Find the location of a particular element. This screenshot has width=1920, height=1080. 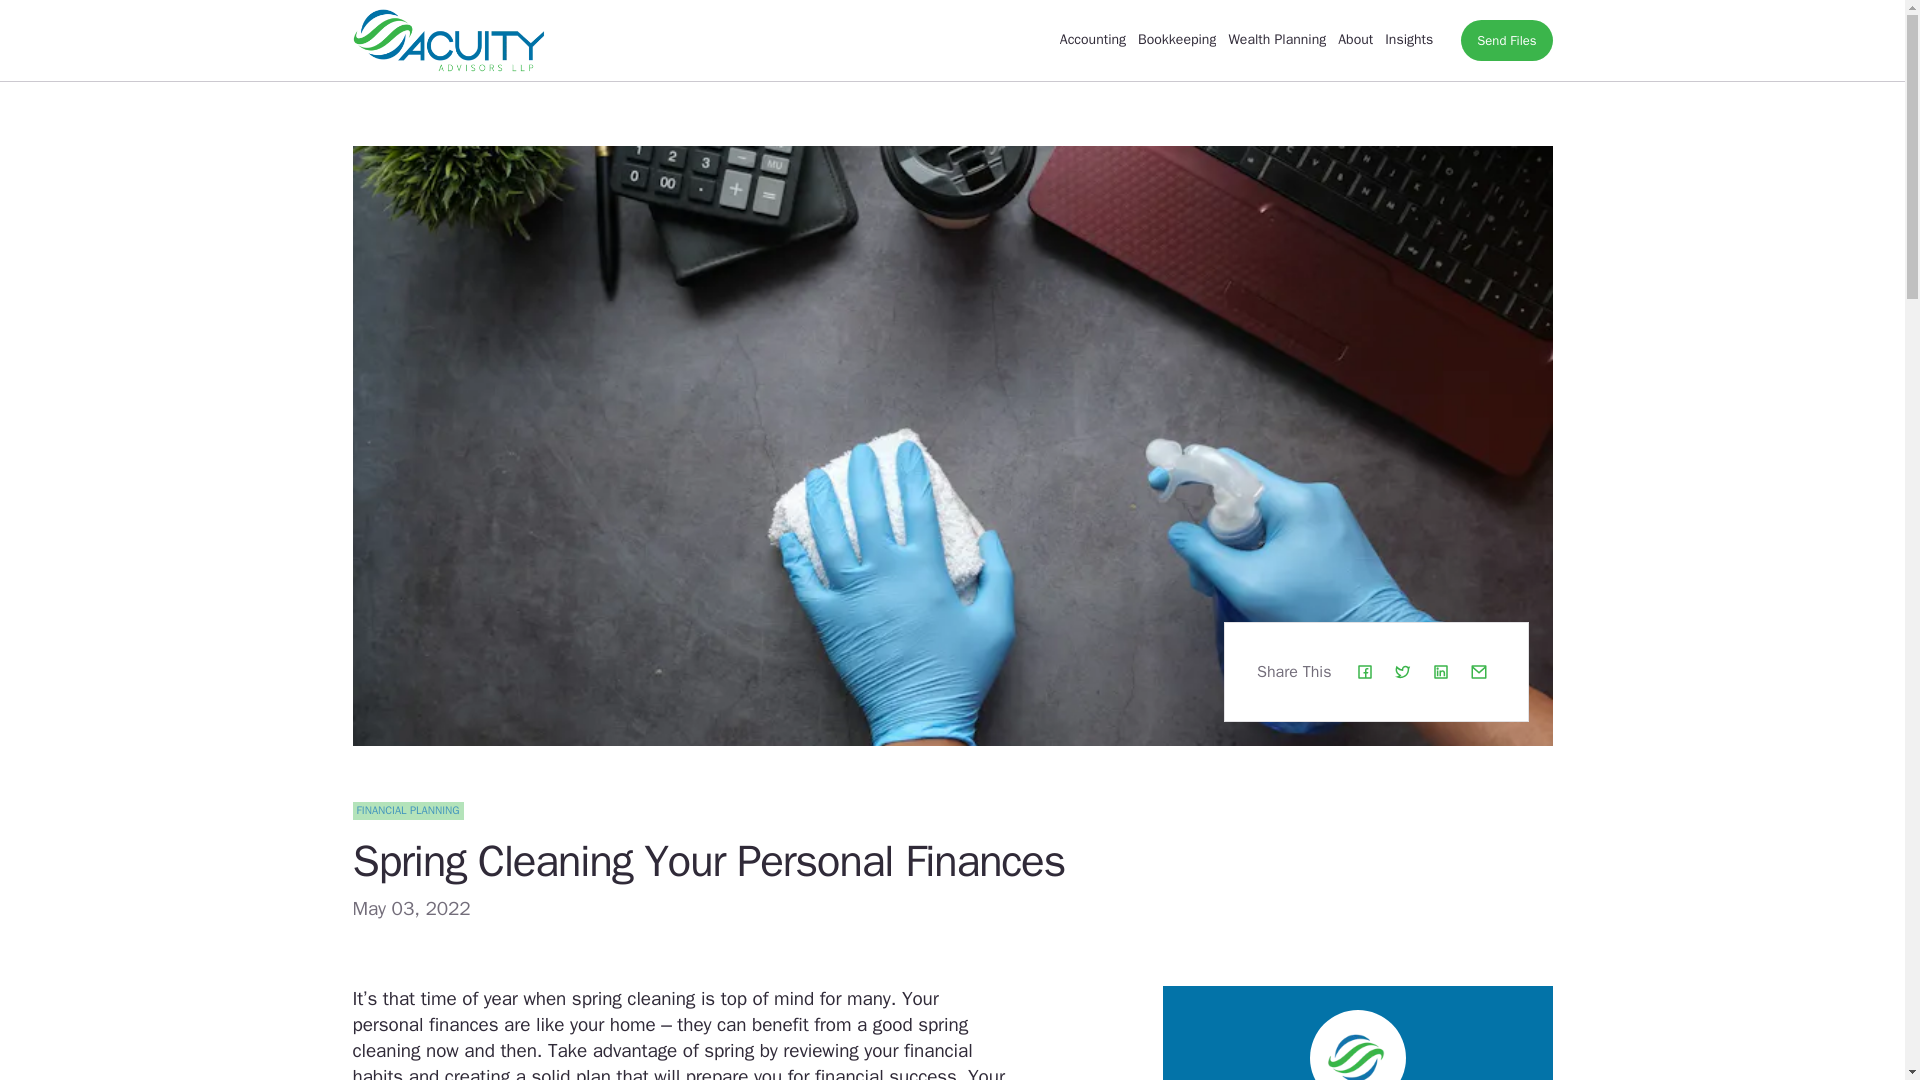

About is located at coordinates (1355, 40).